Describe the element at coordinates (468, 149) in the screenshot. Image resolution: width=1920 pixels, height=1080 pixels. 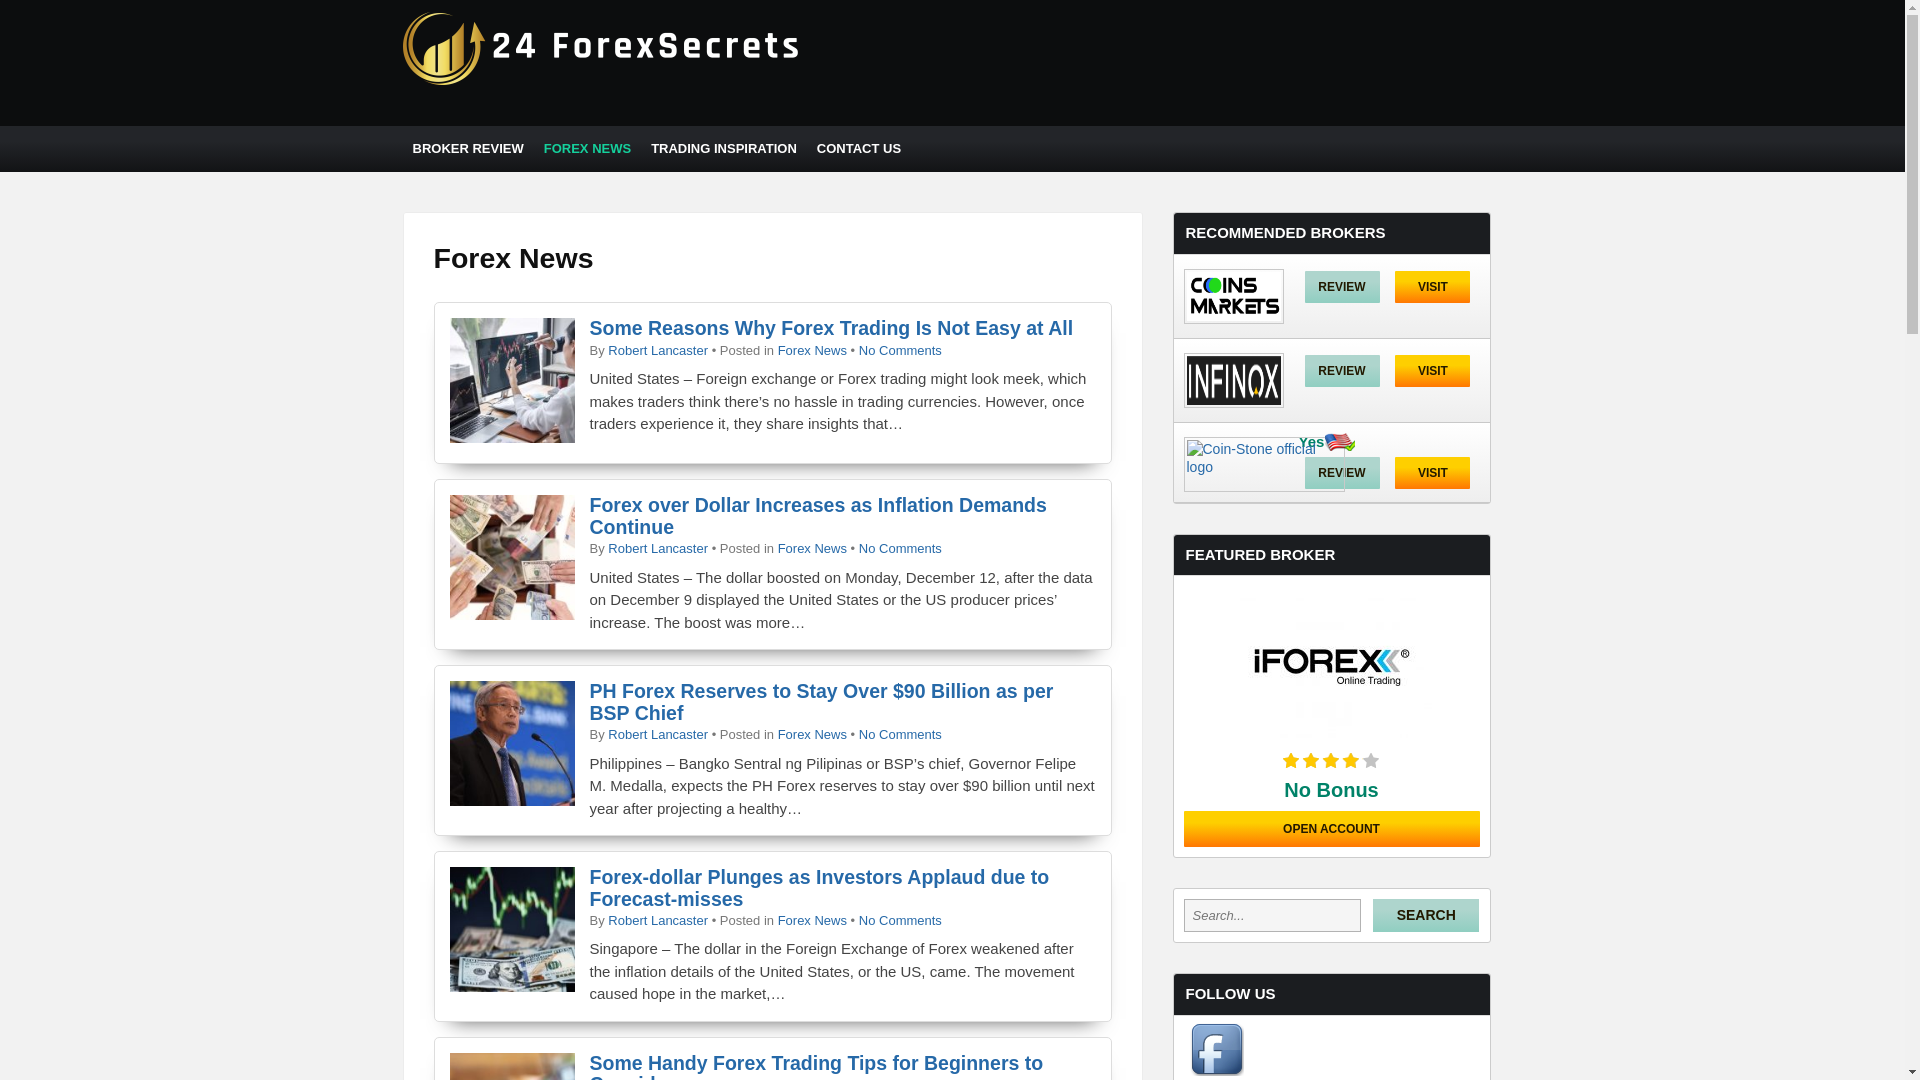
I see `BROKER REVIEW` at that location.